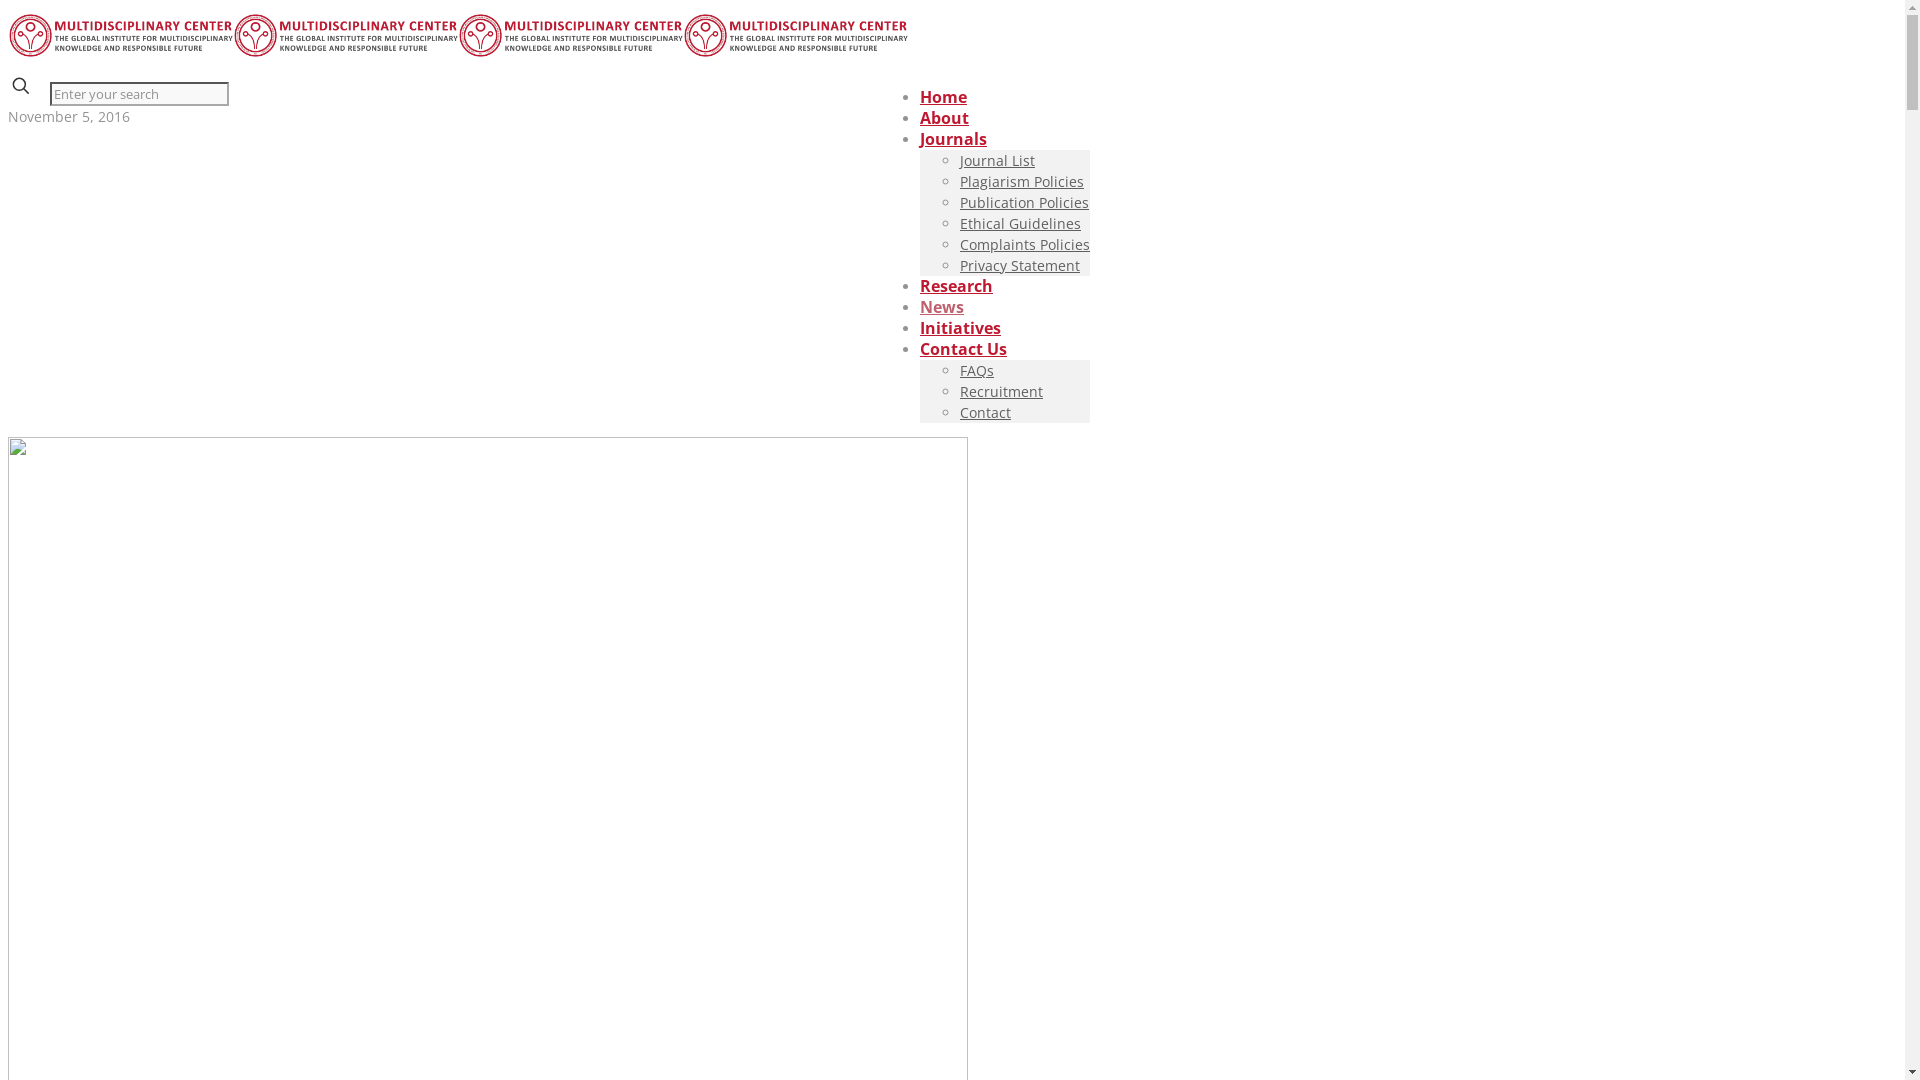 This screenshot has width=1920, height=1080. Describe the element at coordinates (1020, 224) in the screenshot. I see `Ethical Guidelines` at that location.